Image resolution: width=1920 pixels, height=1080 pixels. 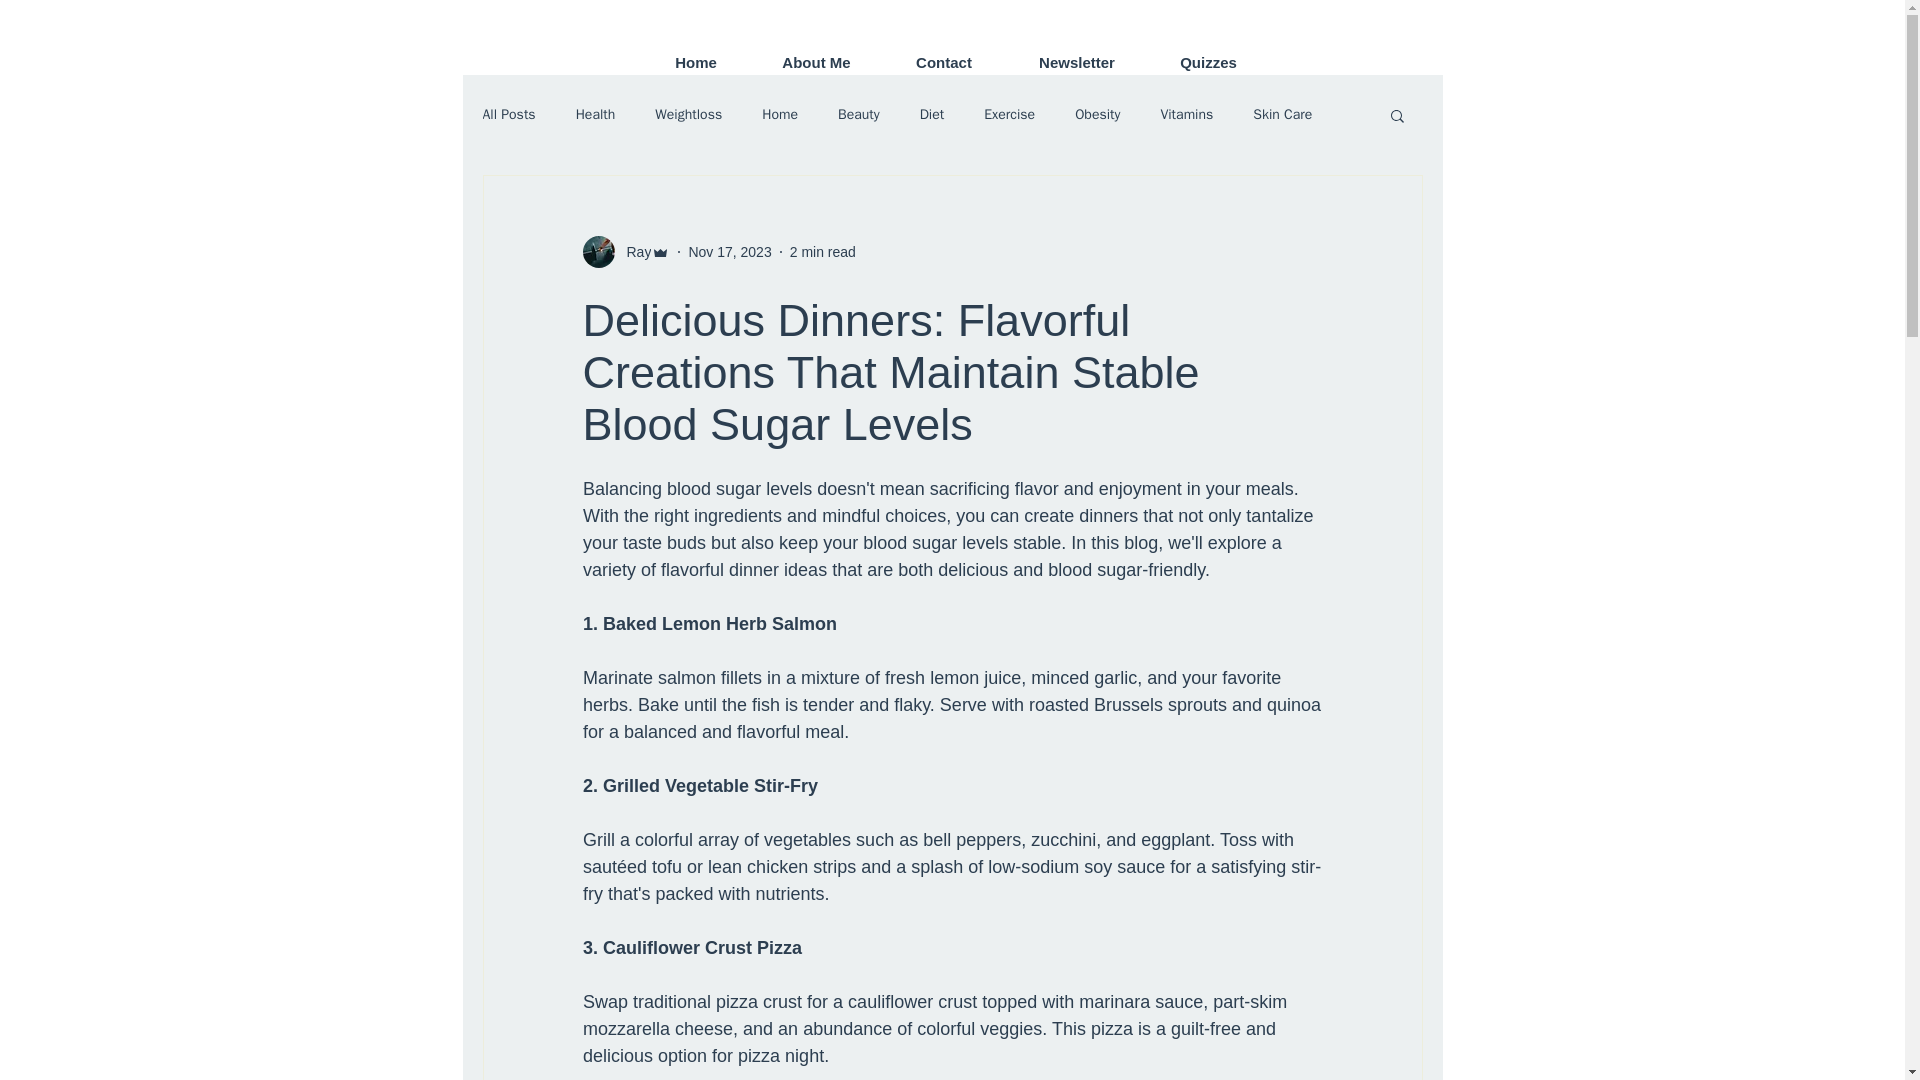 I want to click on All Posts, so click(x=508, y=114).